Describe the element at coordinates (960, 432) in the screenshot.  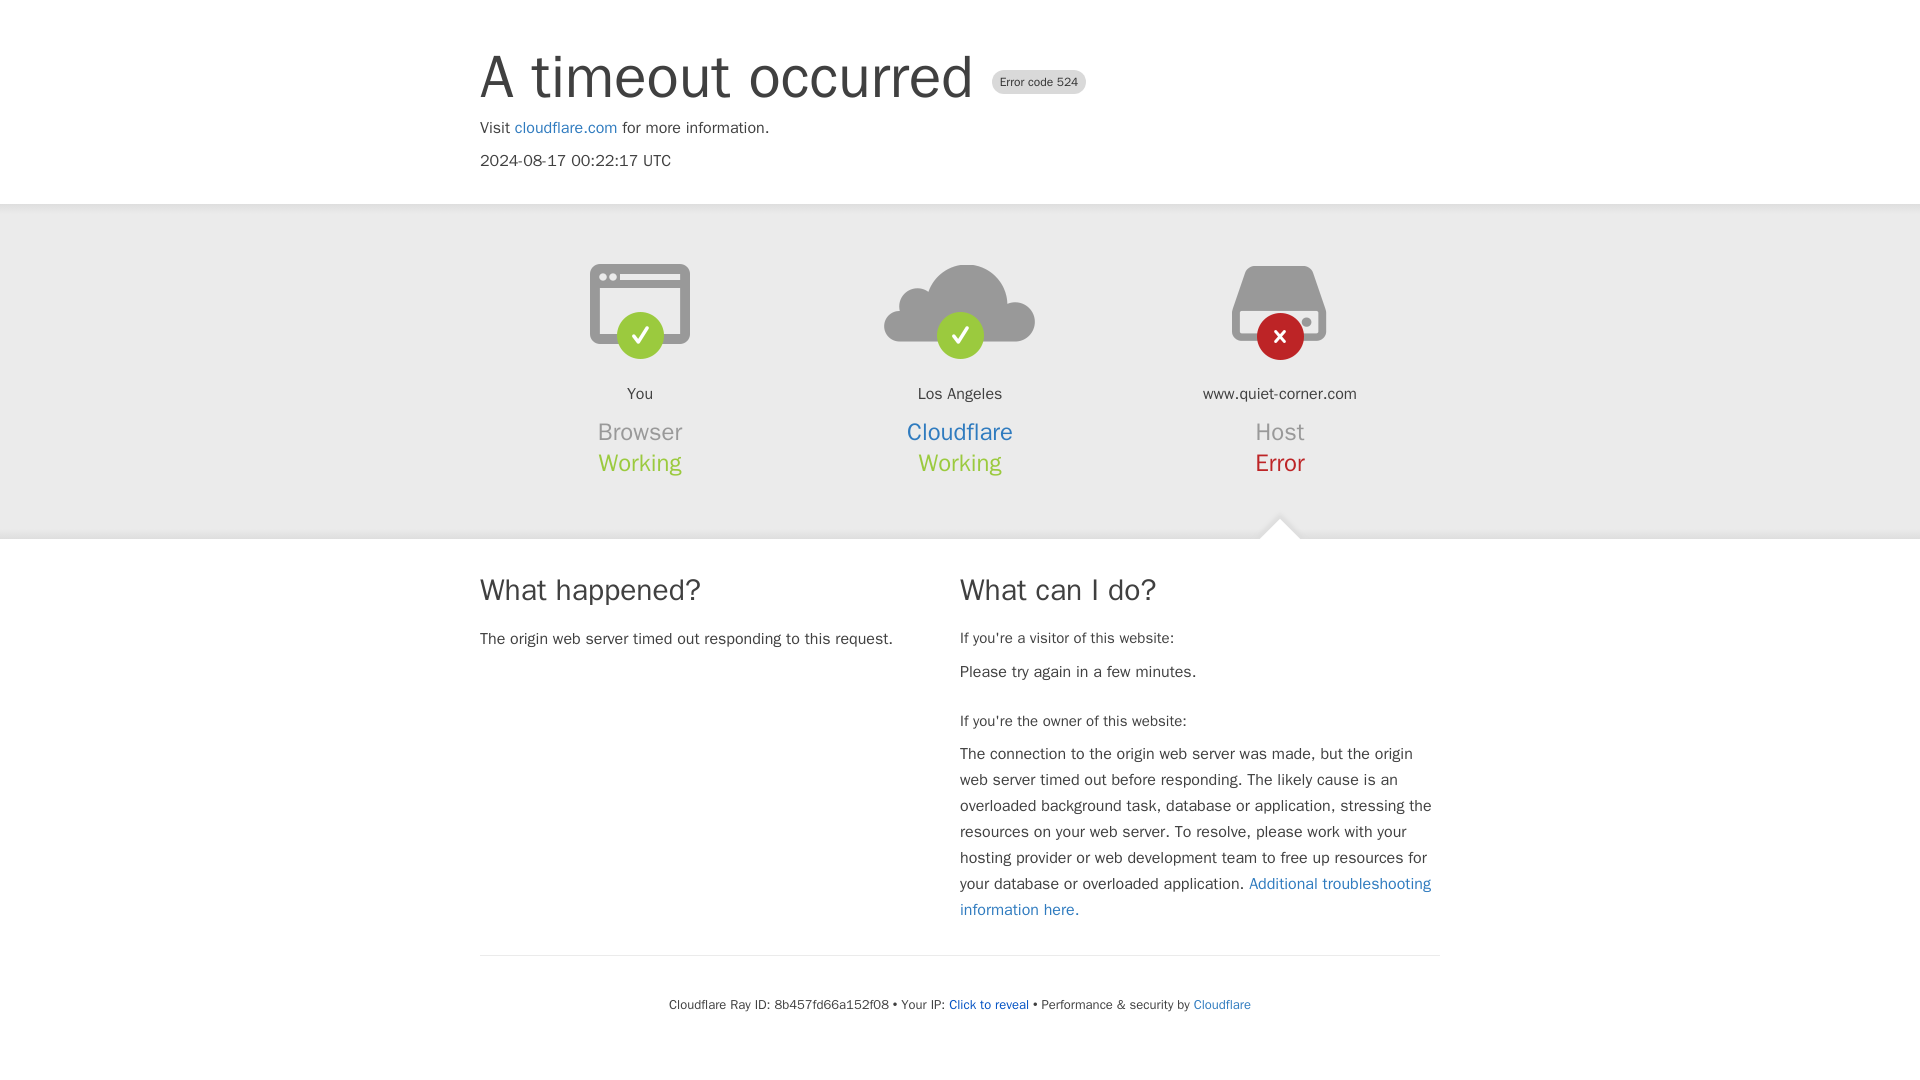
I see `Cloudflare` at that location.